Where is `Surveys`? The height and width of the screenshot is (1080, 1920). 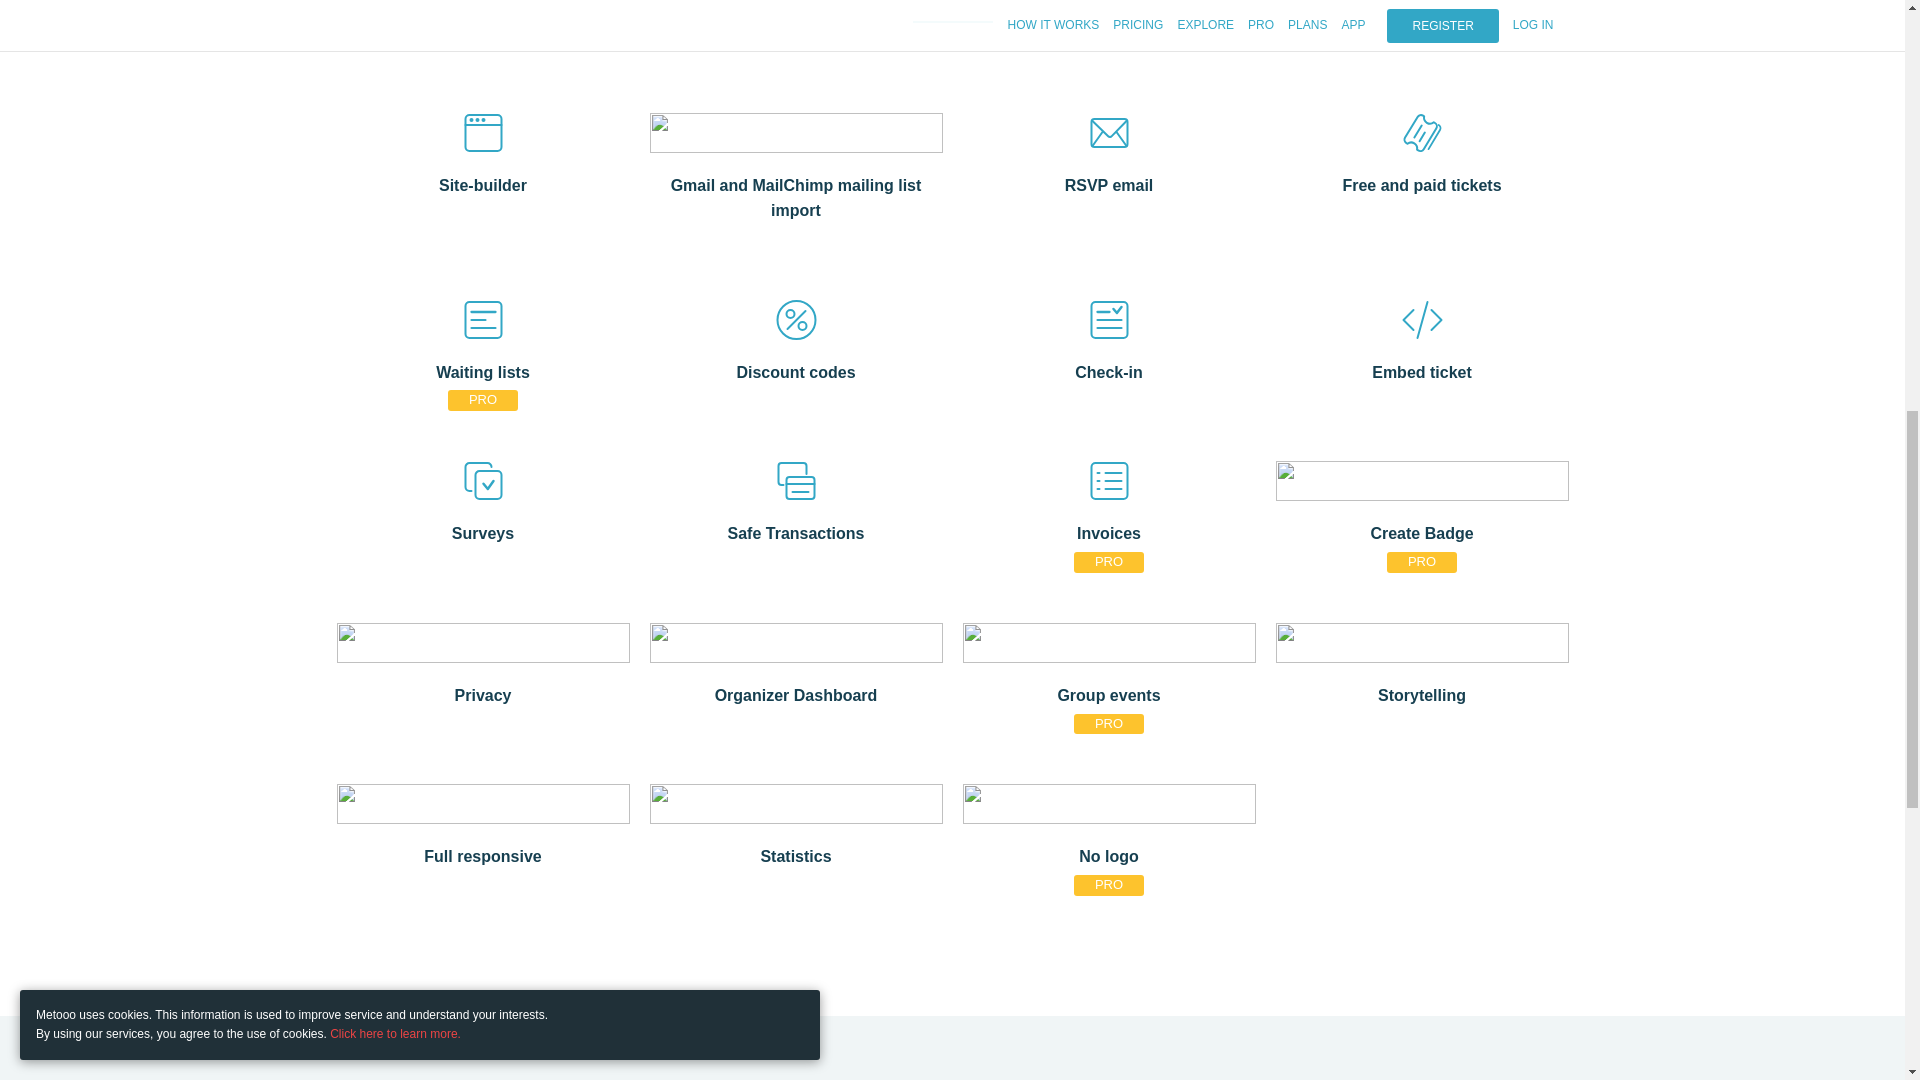 Surveys is located at coordinates (482, 532).